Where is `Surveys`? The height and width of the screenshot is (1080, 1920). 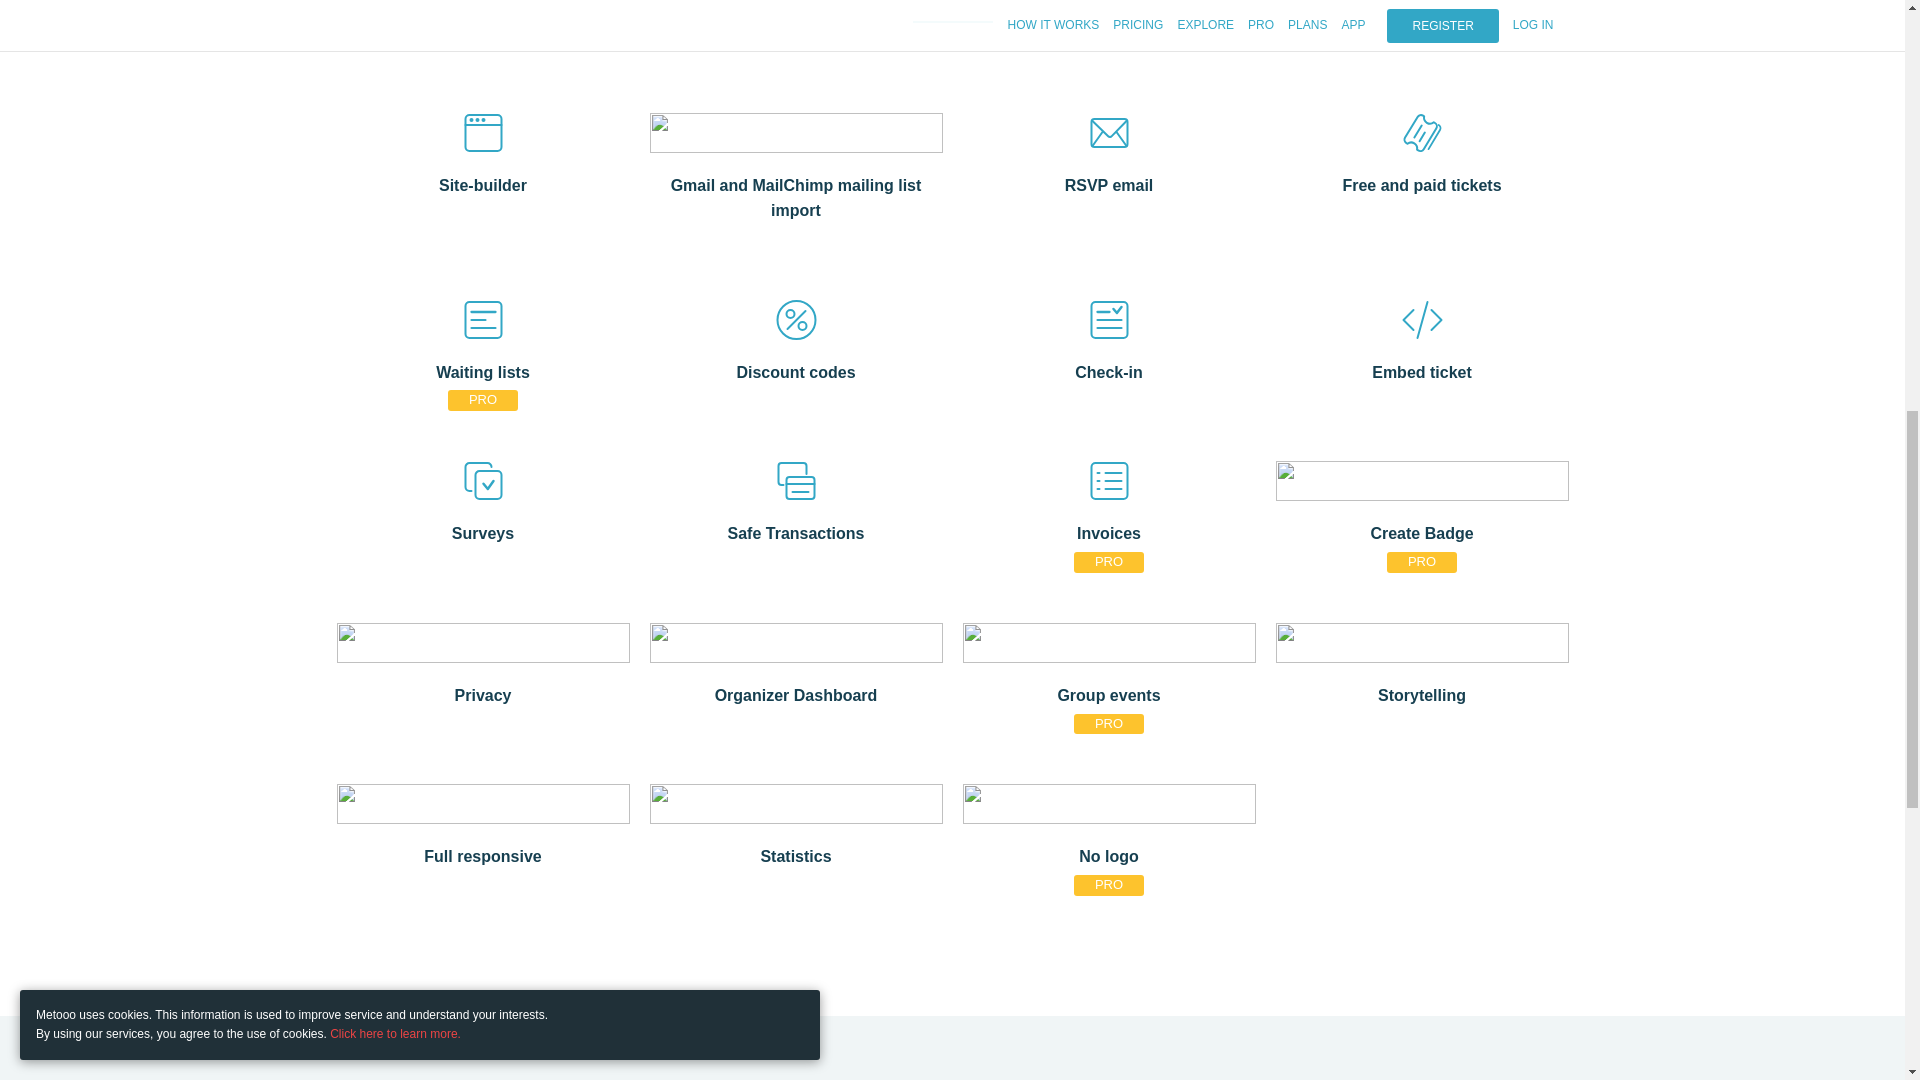 Surveys is located at coordinates (482, 532).